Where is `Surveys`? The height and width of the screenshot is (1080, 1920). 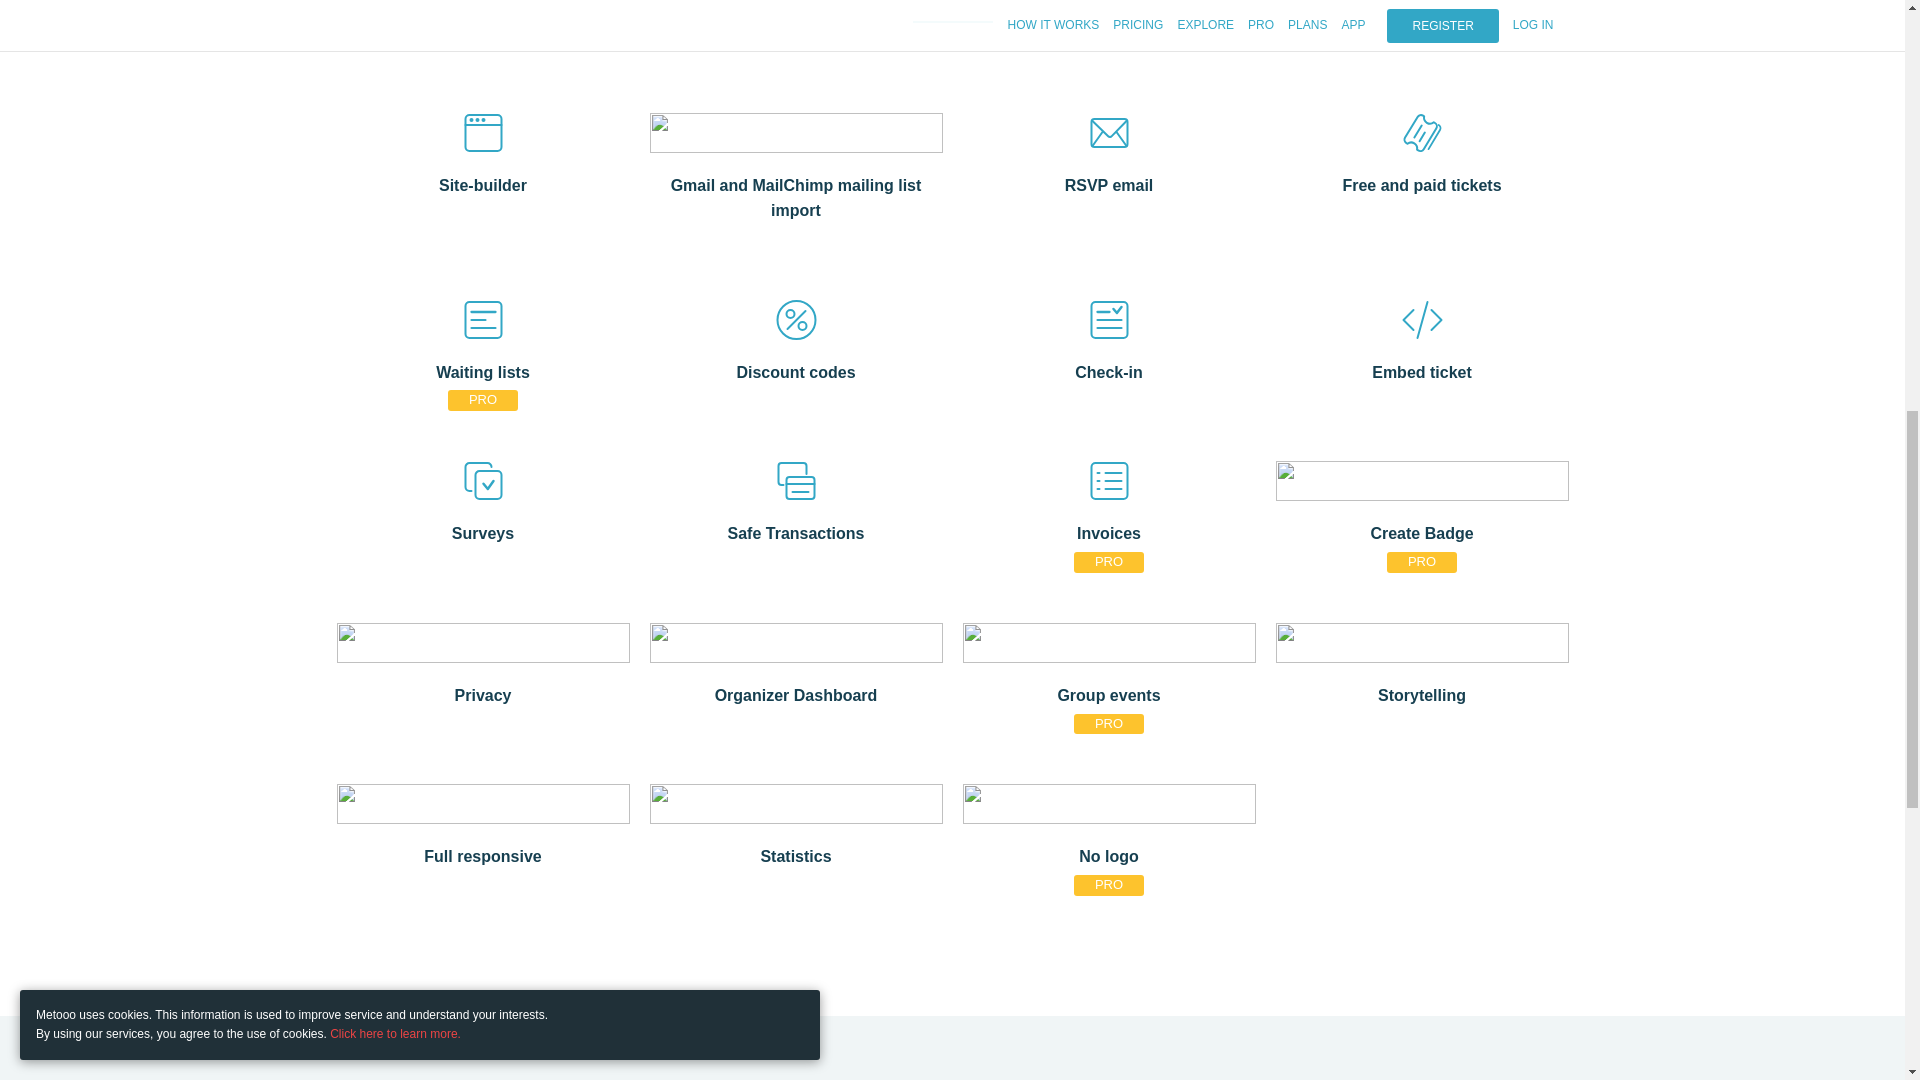 Surveys is located at coordinates (482, 532).